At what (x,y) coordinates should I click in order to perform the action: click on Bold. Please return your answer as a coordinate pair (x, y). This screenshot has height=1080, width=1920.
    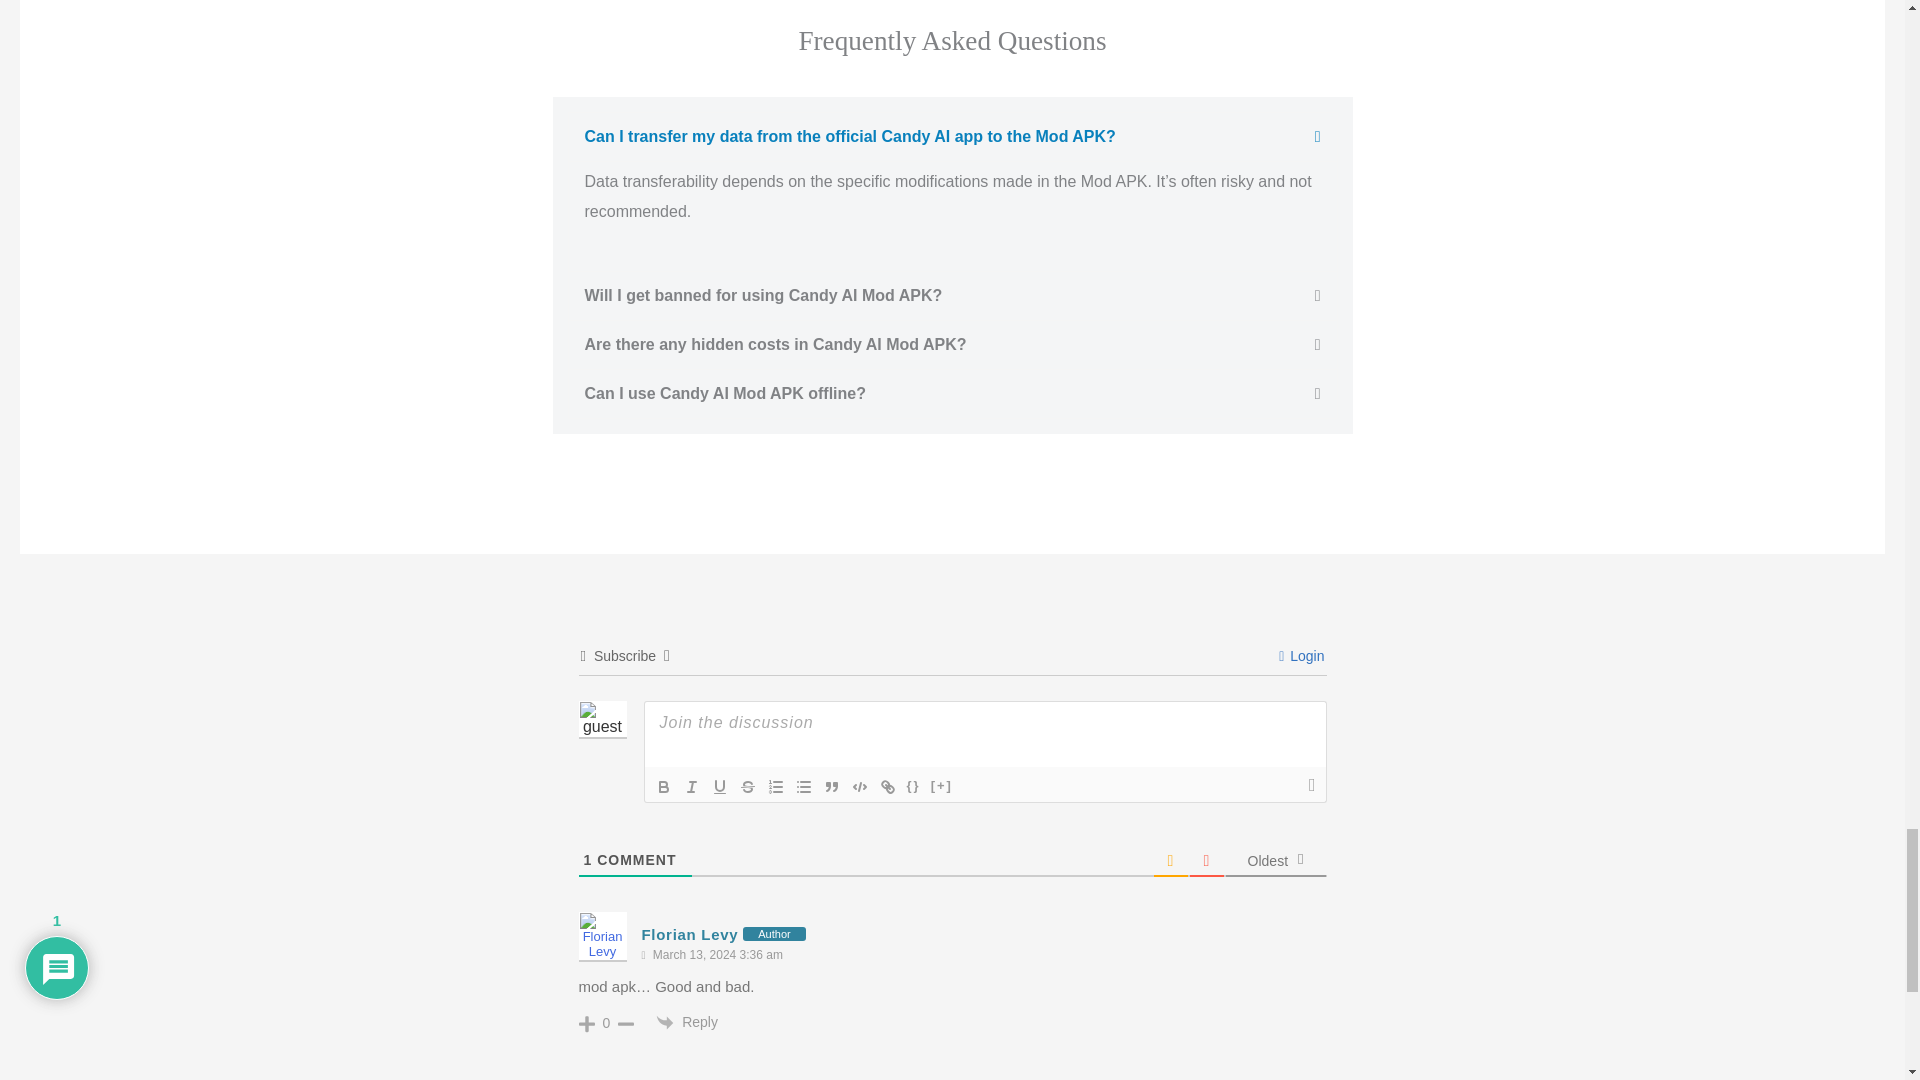
    Looking at the image, I should click on (664, 787).